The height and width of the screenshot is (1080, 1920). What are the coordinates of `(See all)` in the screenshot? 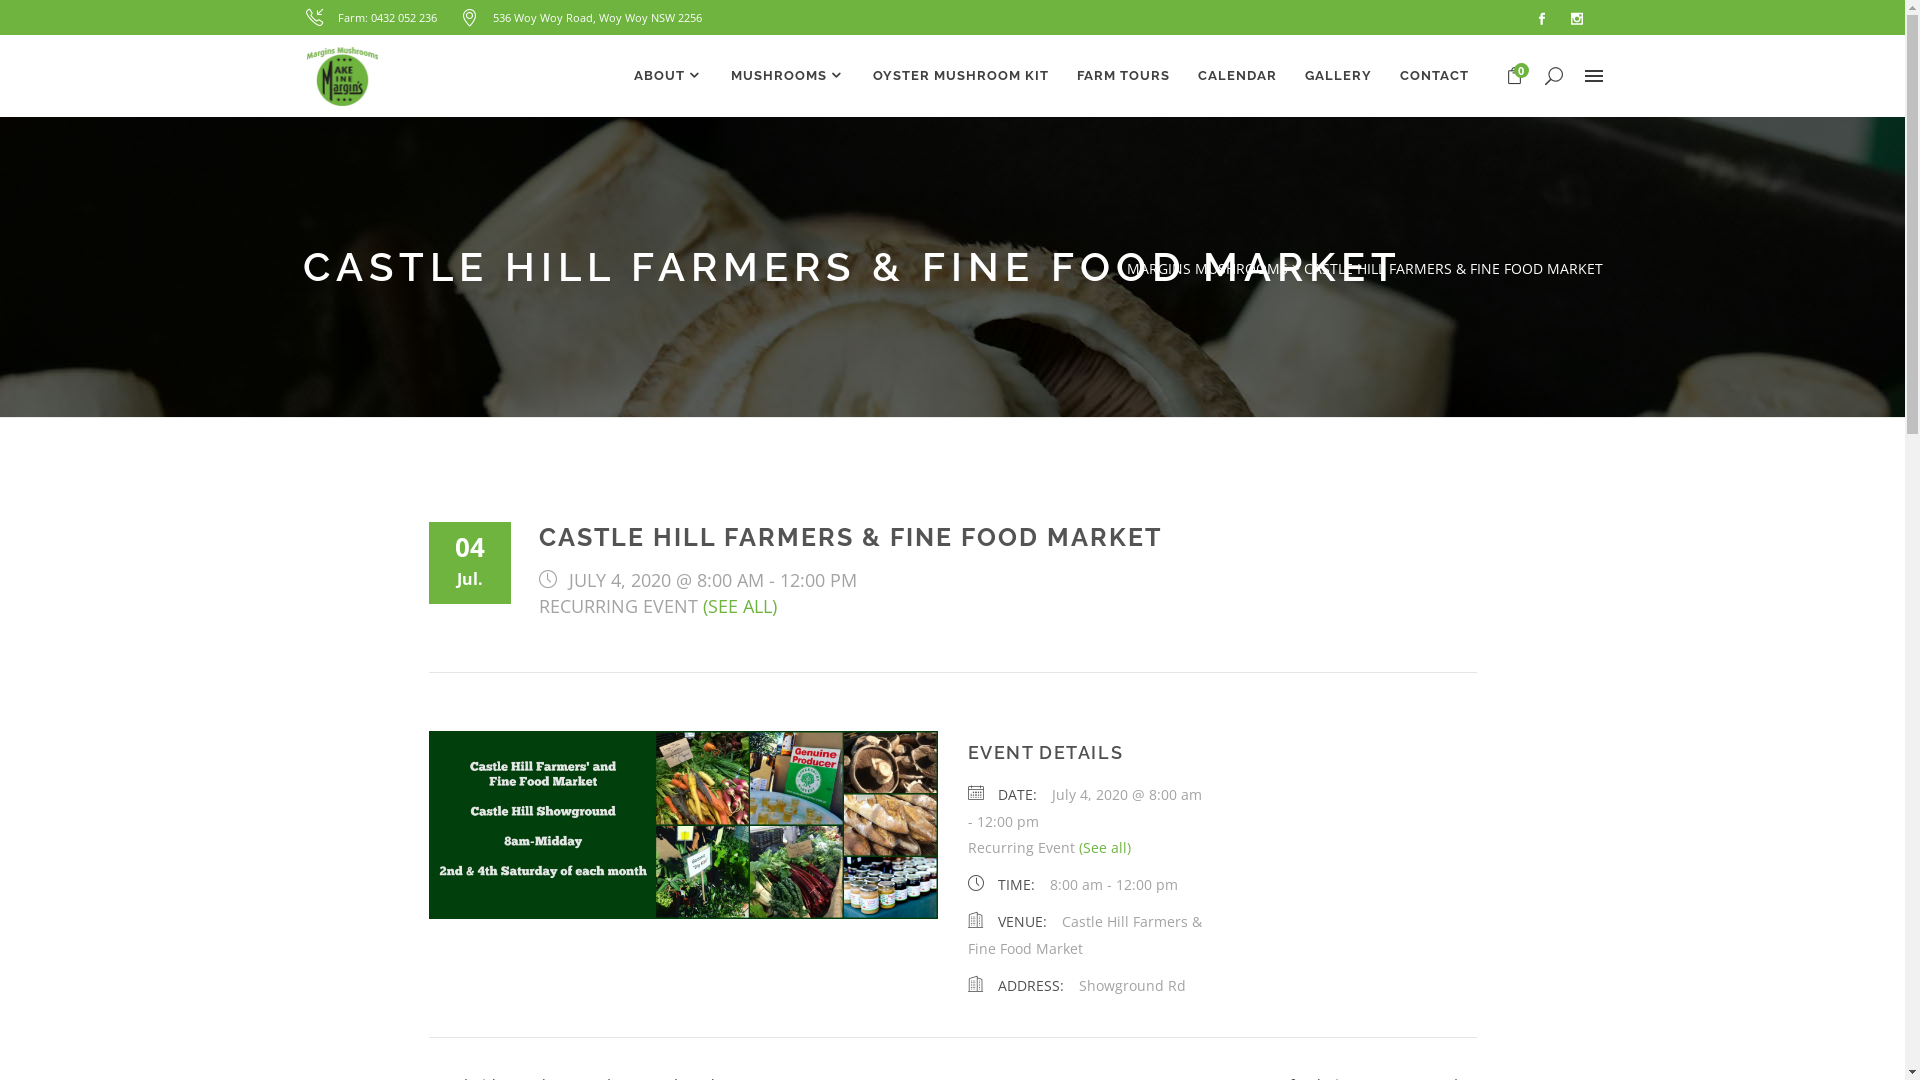 It's located at (1104, 848).